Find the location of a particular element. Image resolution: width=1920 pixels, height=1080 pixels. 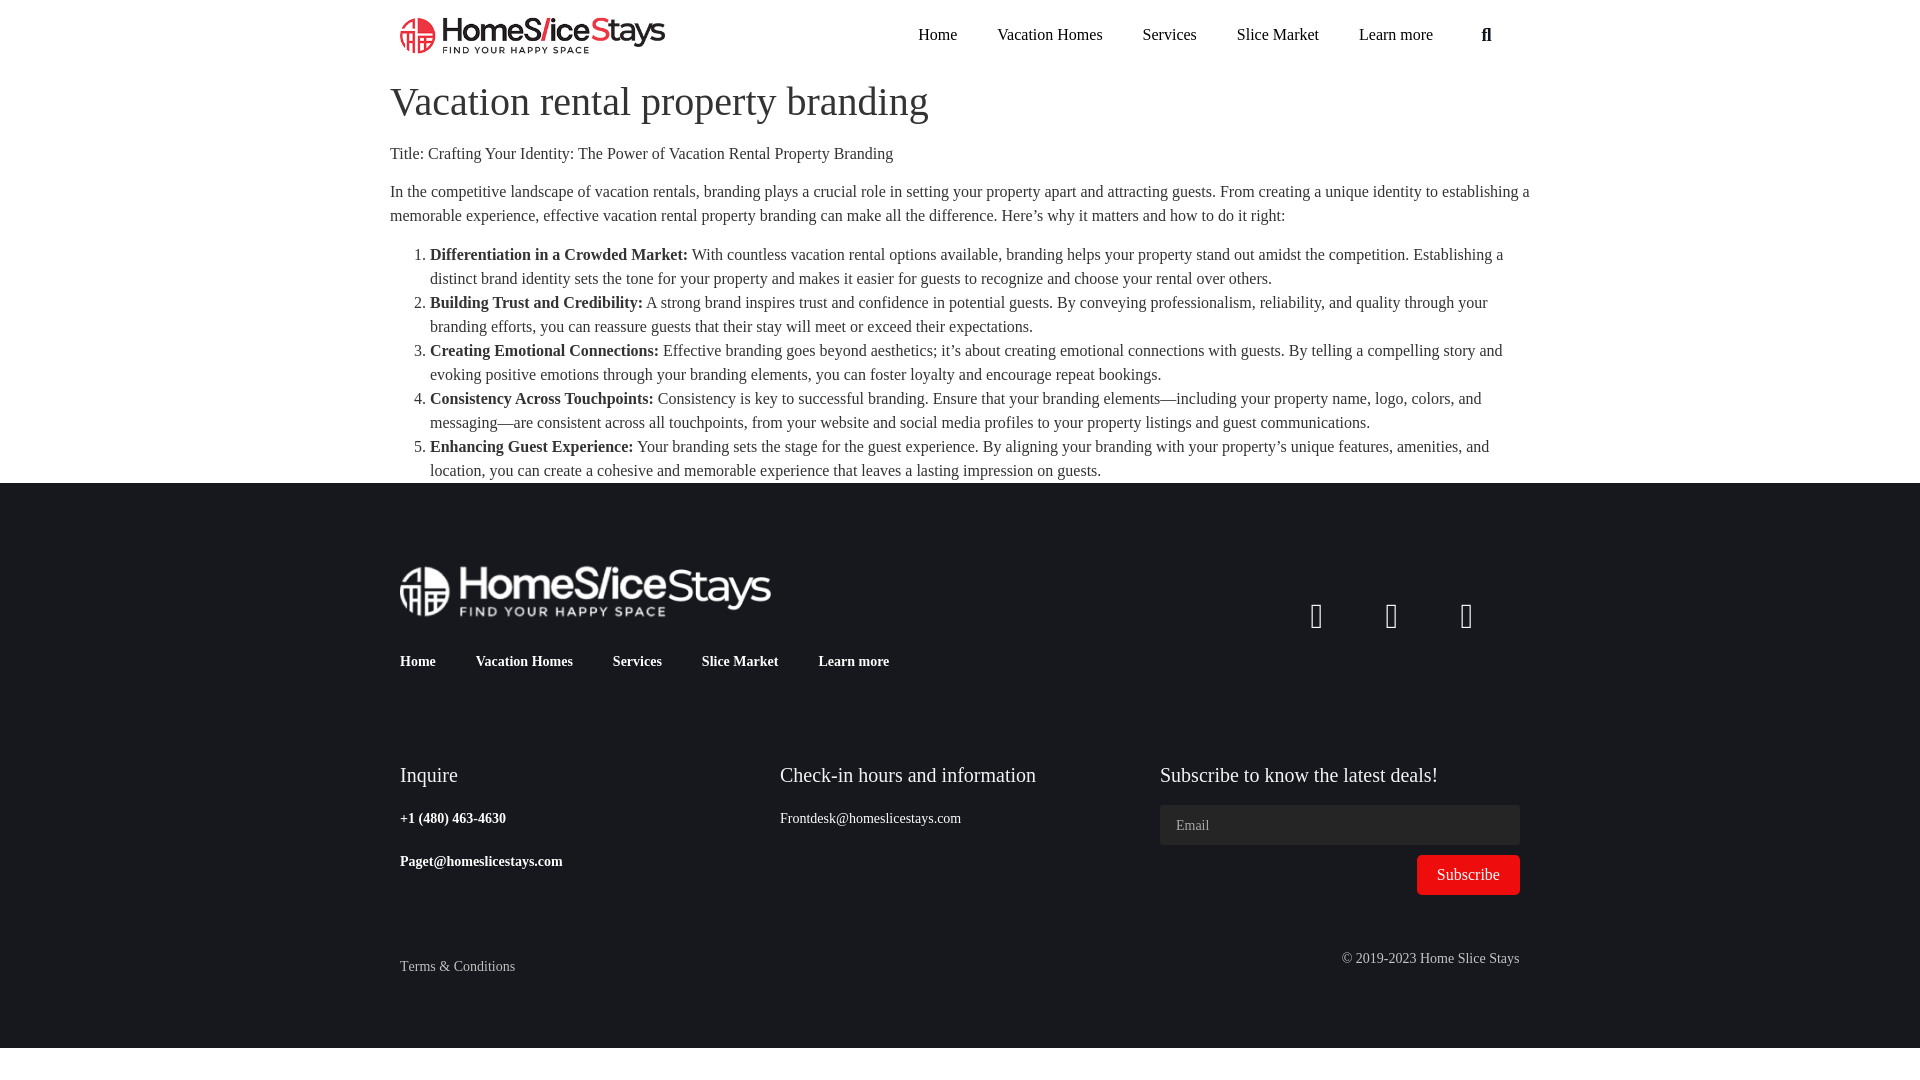

Services is located at coordinates (1170, 34).